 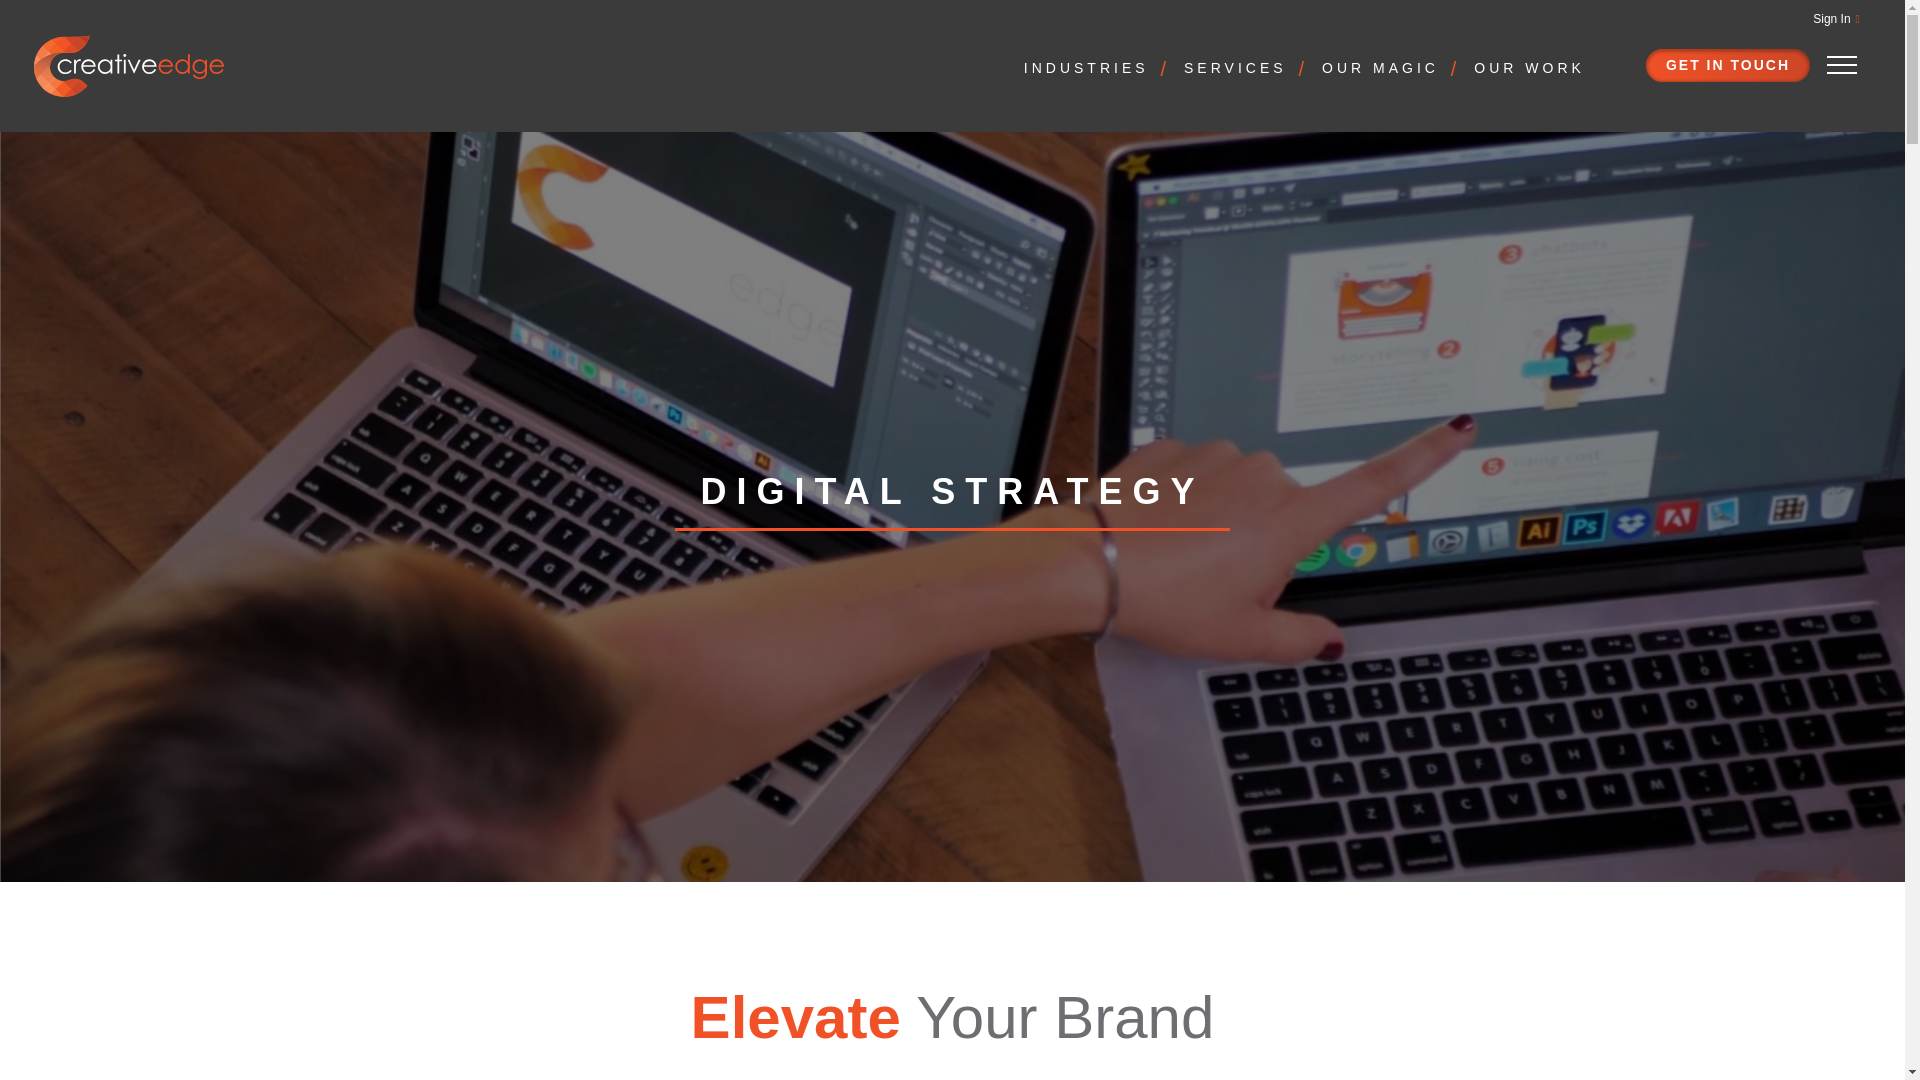 I want to click on GET IN TOUCH, so click(x=1728, y=66).